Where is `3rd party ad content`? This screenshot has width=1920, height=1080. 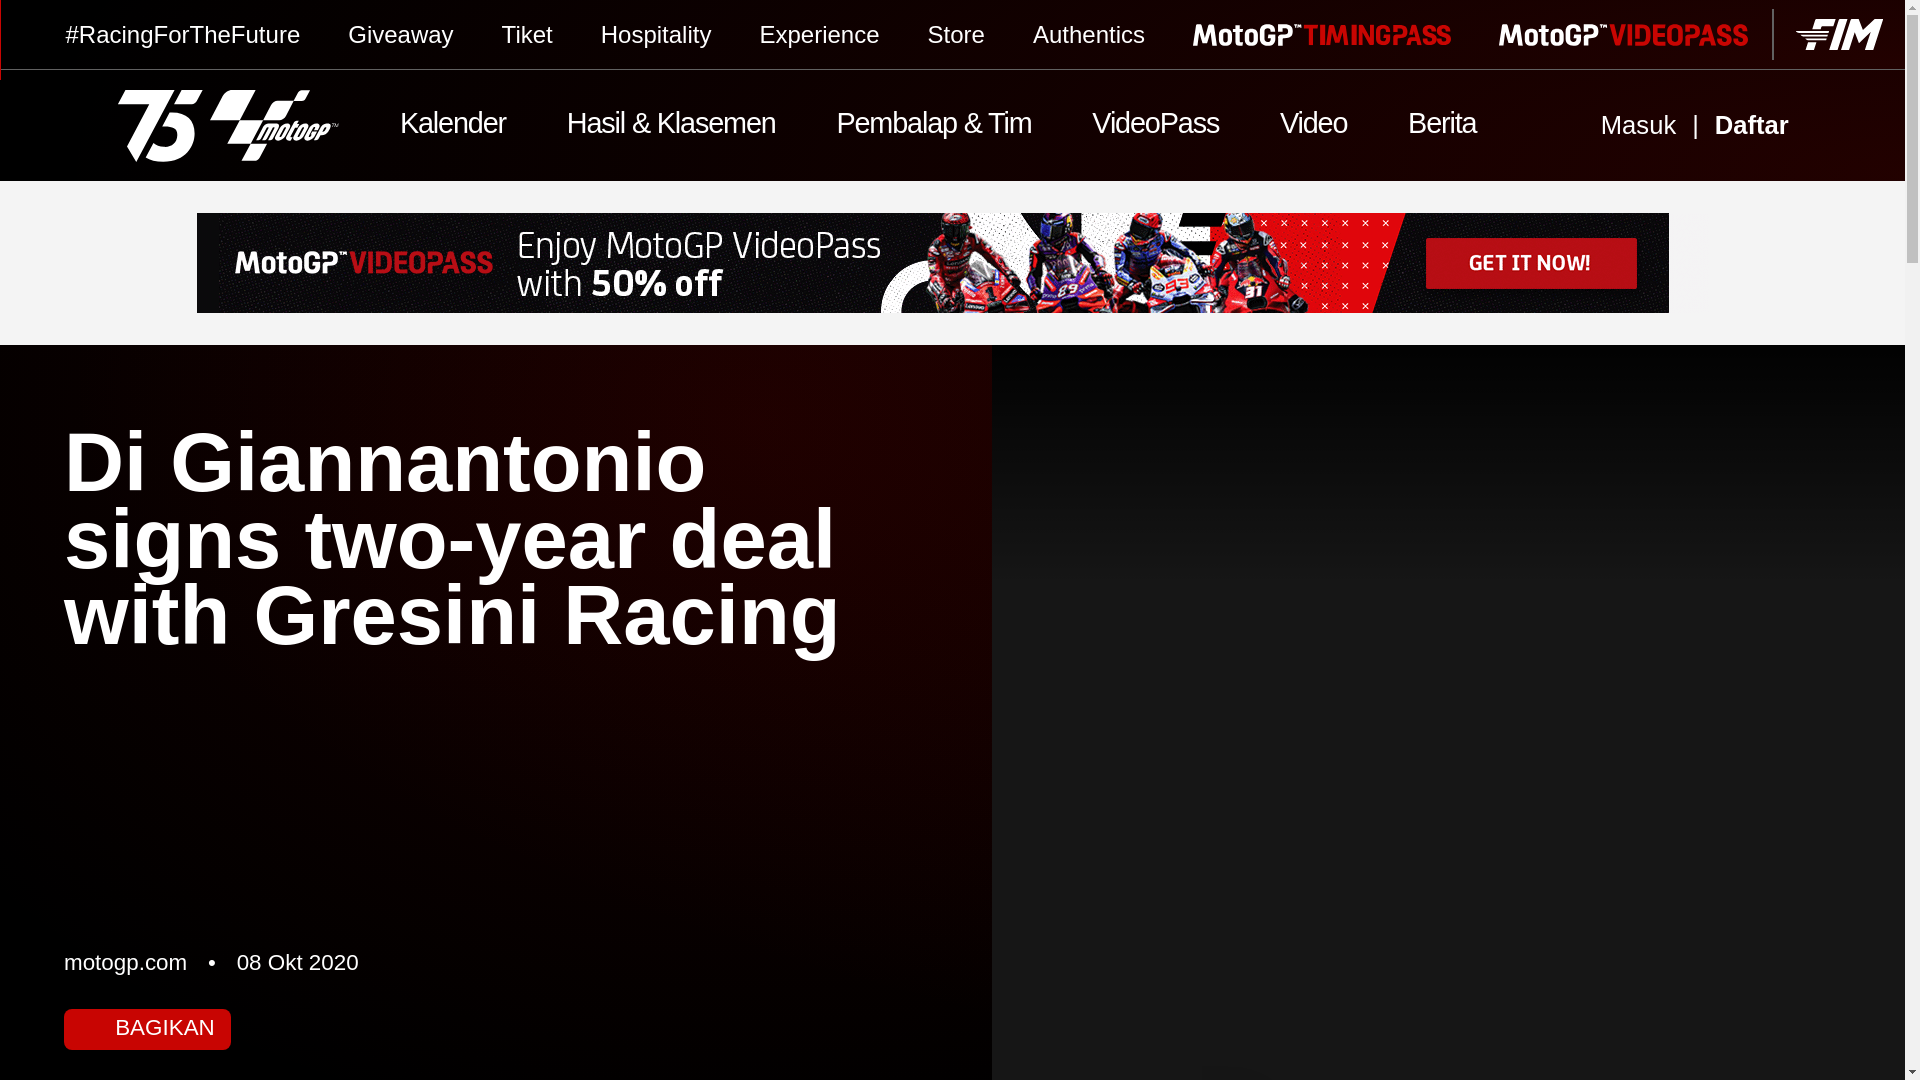 3rd party ad content is located at coordinates (952, 262).